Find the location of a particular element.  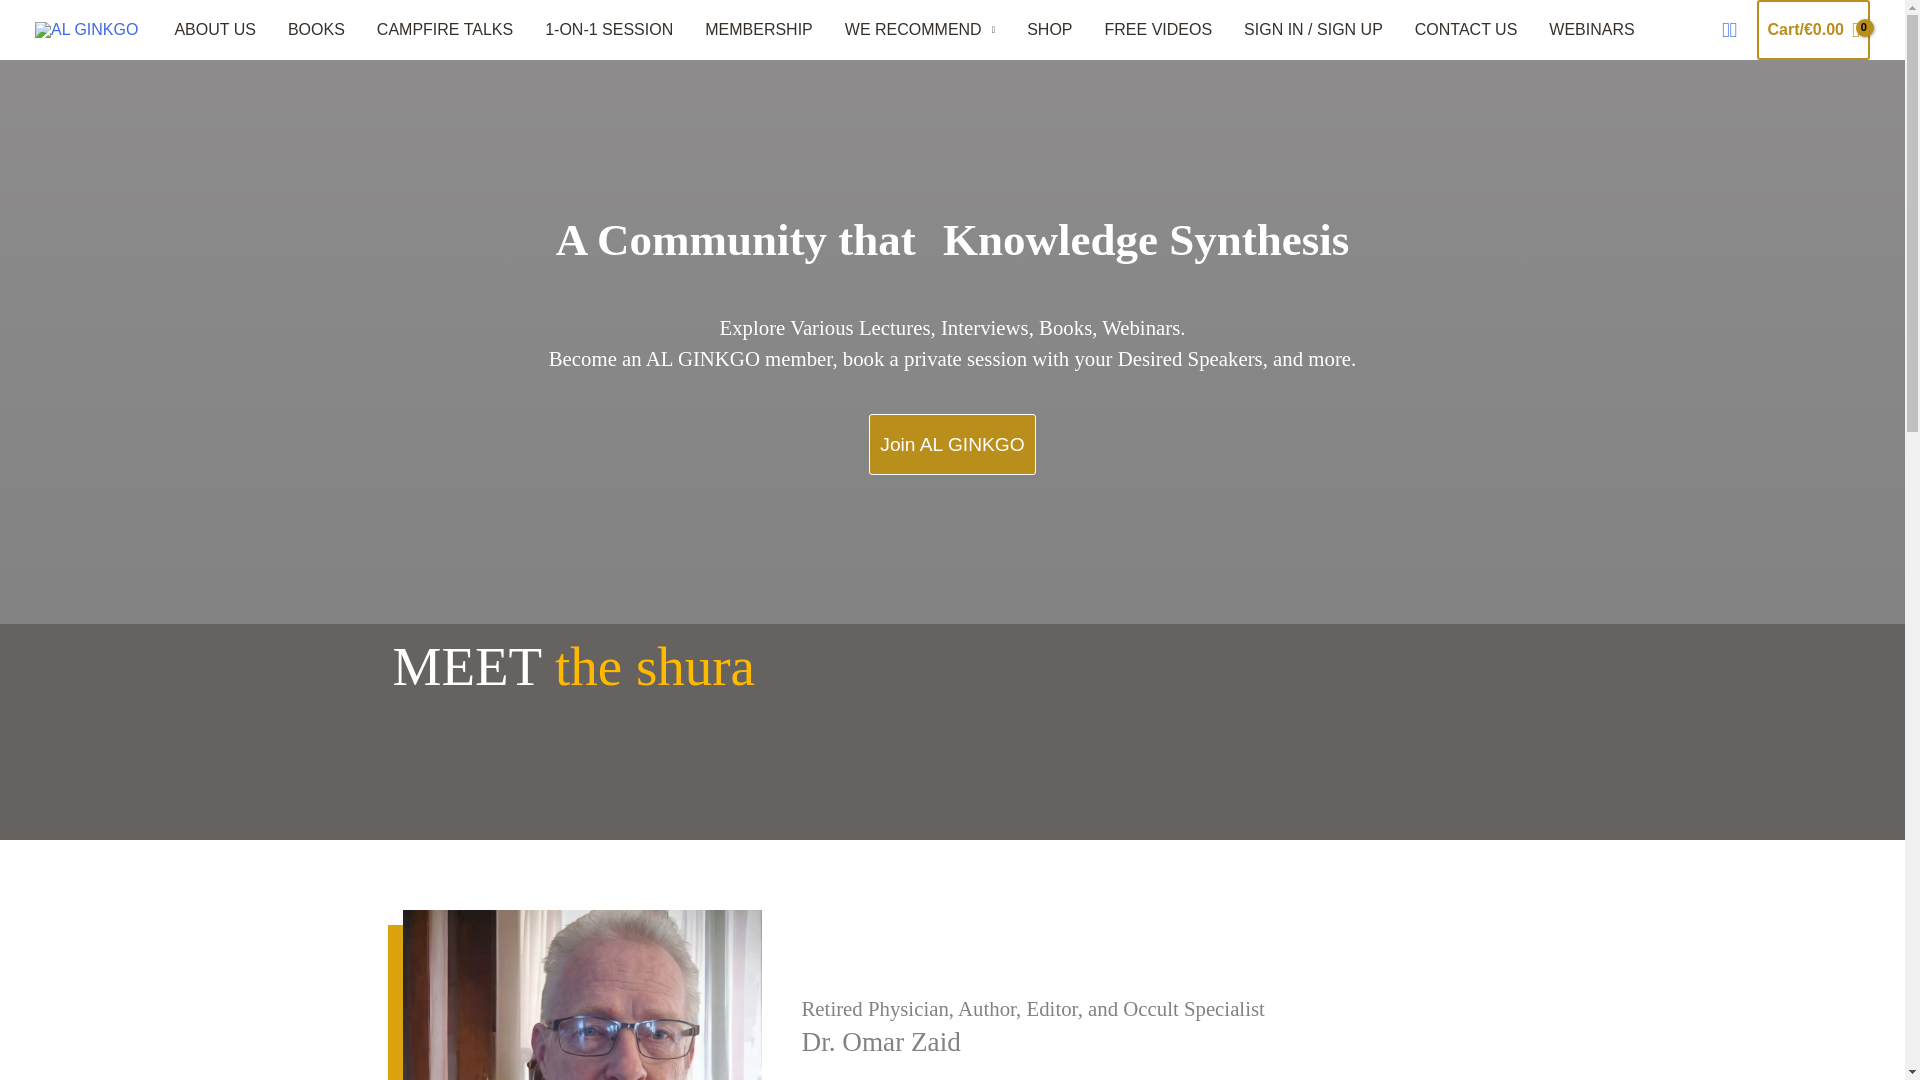

CONTACT US is located at coordinates (1466, 30).